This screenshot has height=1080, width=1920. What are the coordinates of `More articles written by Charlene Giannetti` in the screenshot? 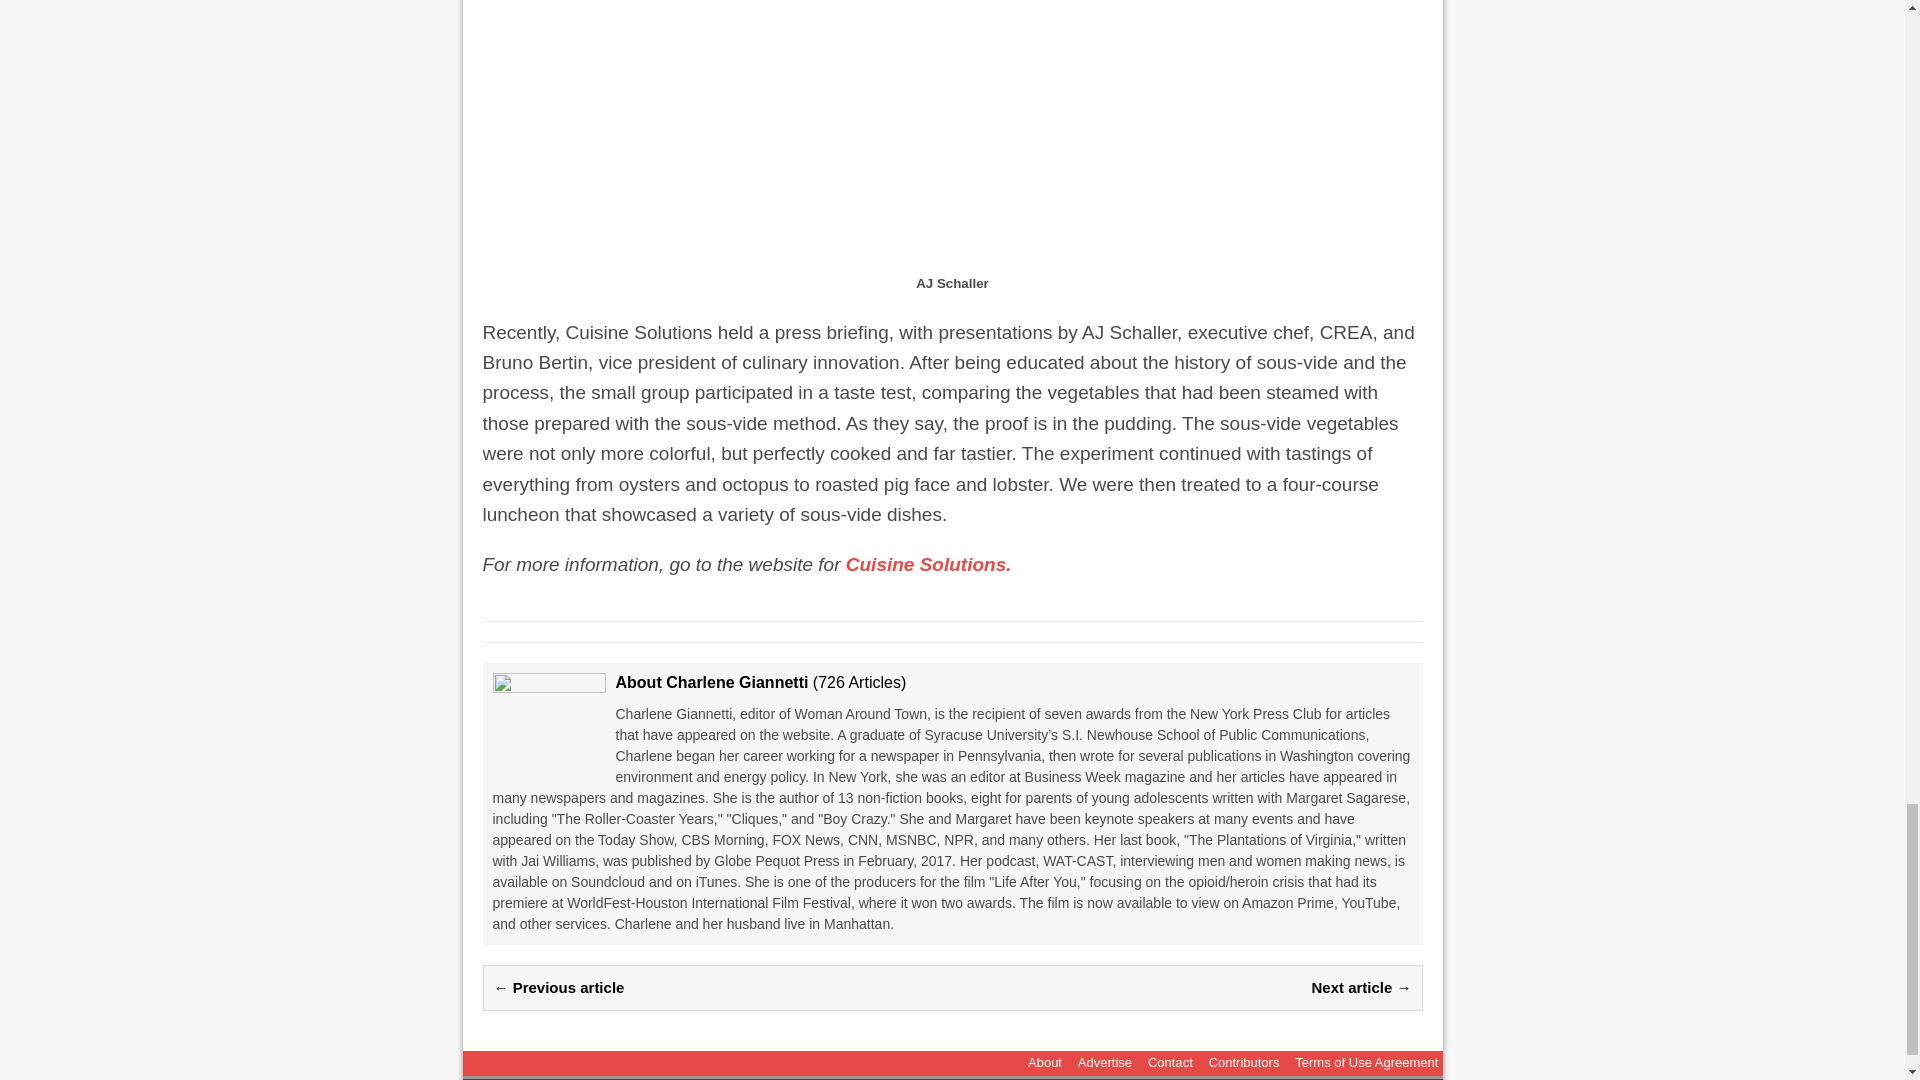 It's located at (858, 682).